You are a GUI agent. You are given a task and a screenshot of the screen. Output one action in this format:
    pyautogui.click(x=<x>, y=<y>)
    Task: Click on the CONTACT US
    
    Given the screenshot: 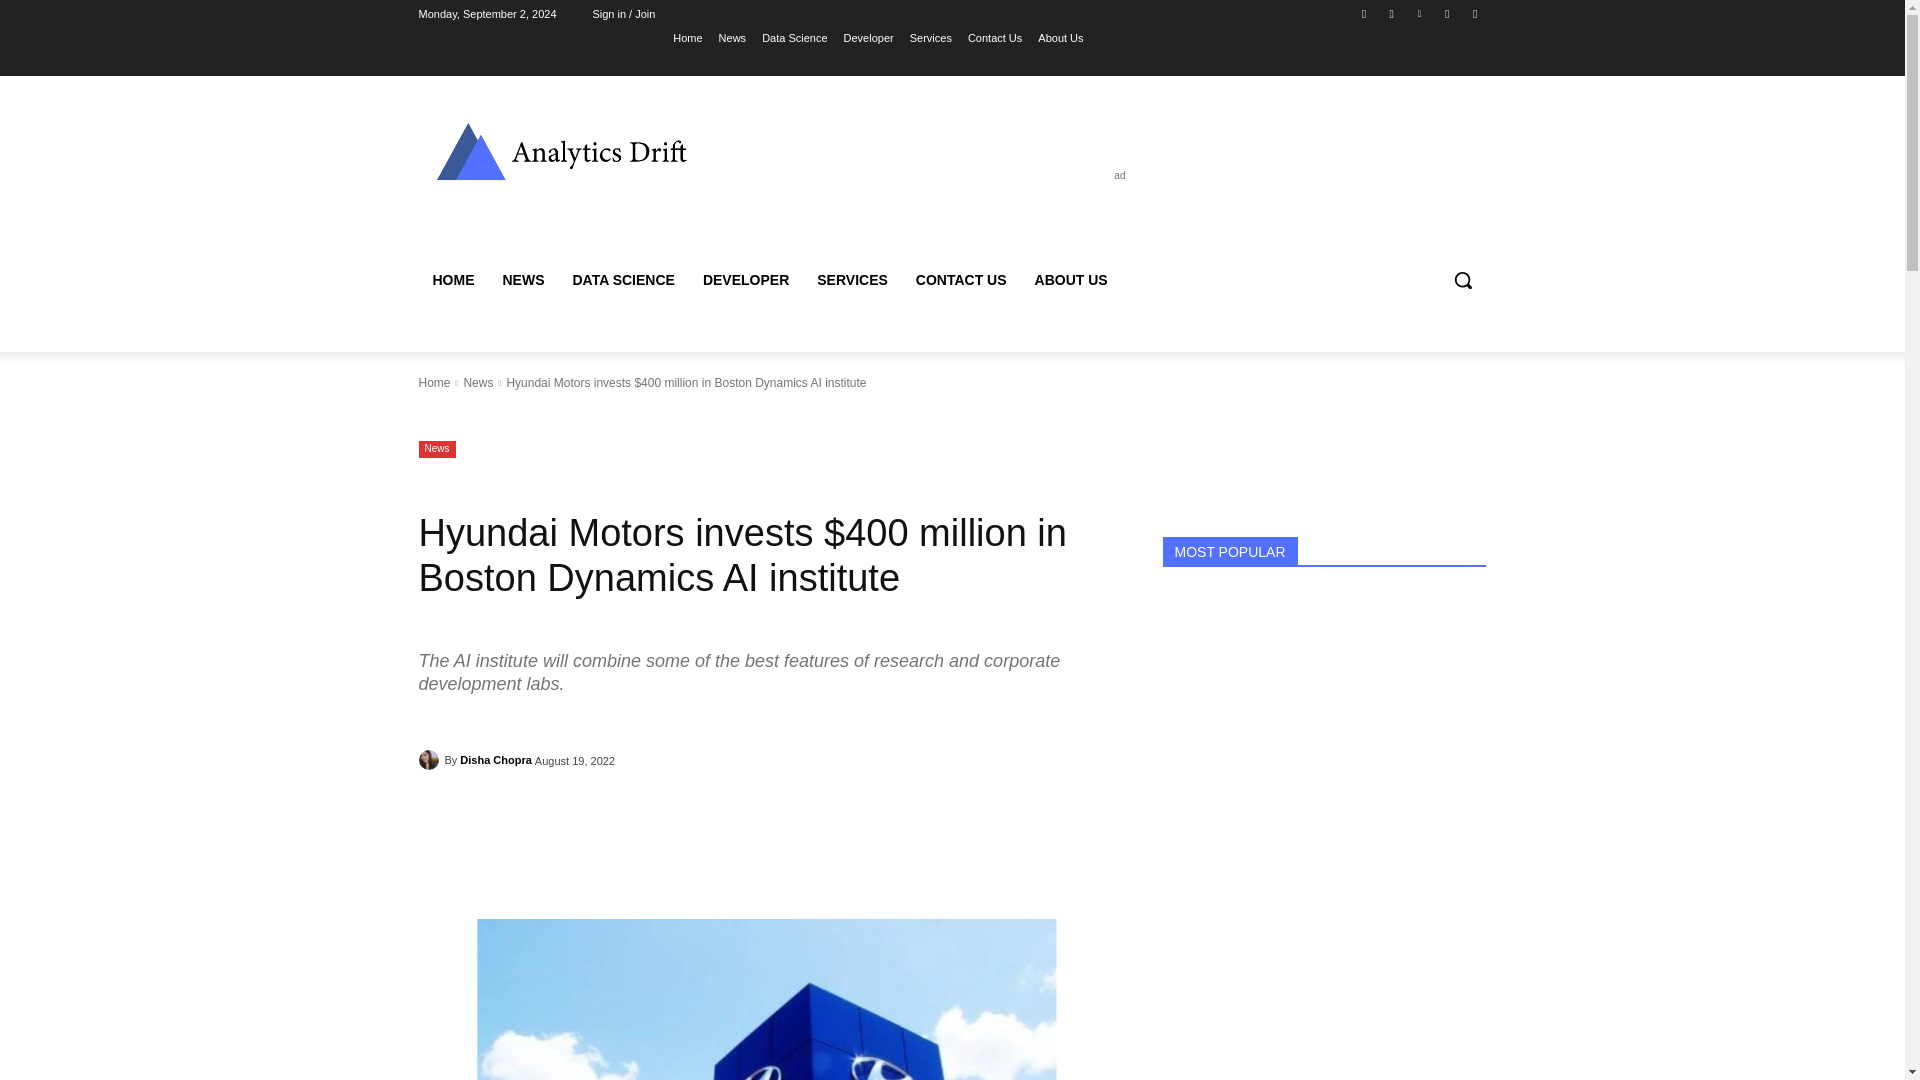 What is the action you would take?
    pyautogui.click(x=962, y=279)
    